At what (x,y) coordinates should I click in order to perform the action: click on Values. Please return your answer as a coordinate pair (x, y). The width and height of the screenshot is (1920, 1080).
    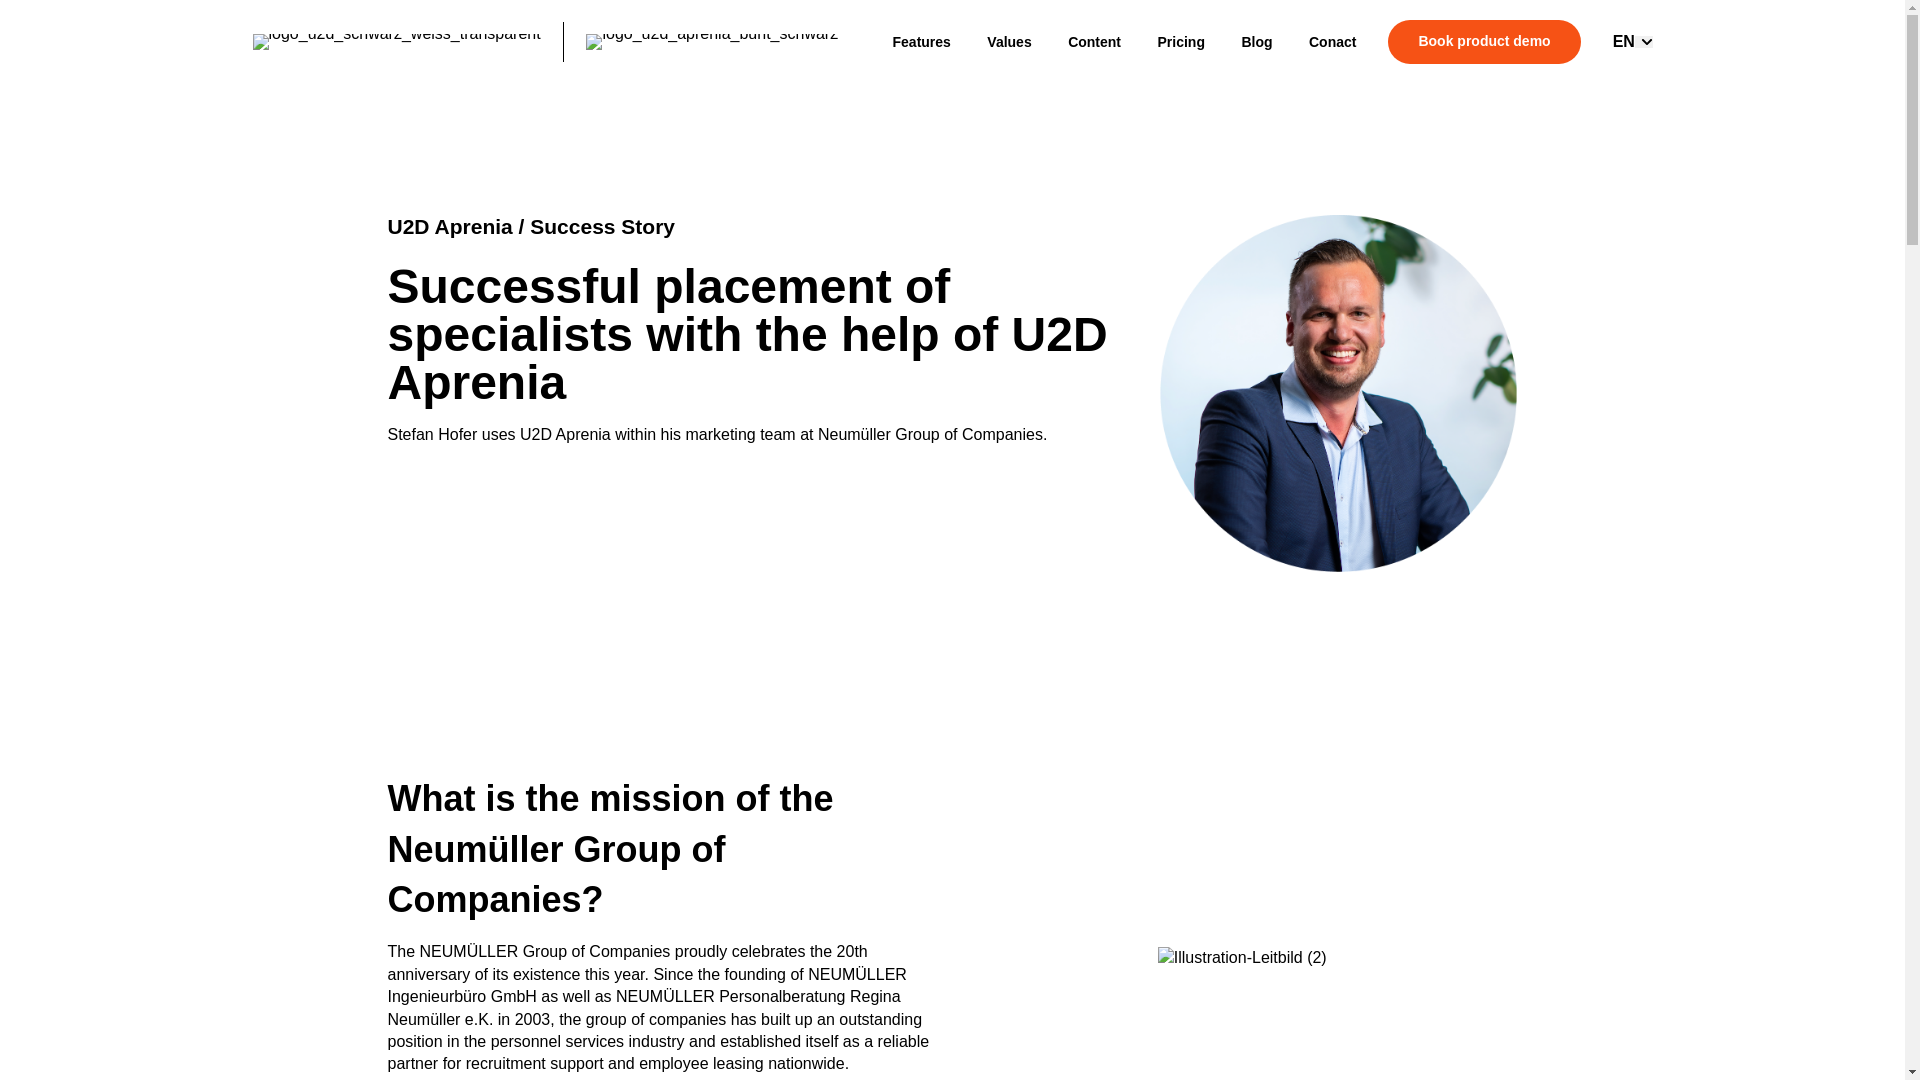
    Looking at the image, I should click on (1008, 42).